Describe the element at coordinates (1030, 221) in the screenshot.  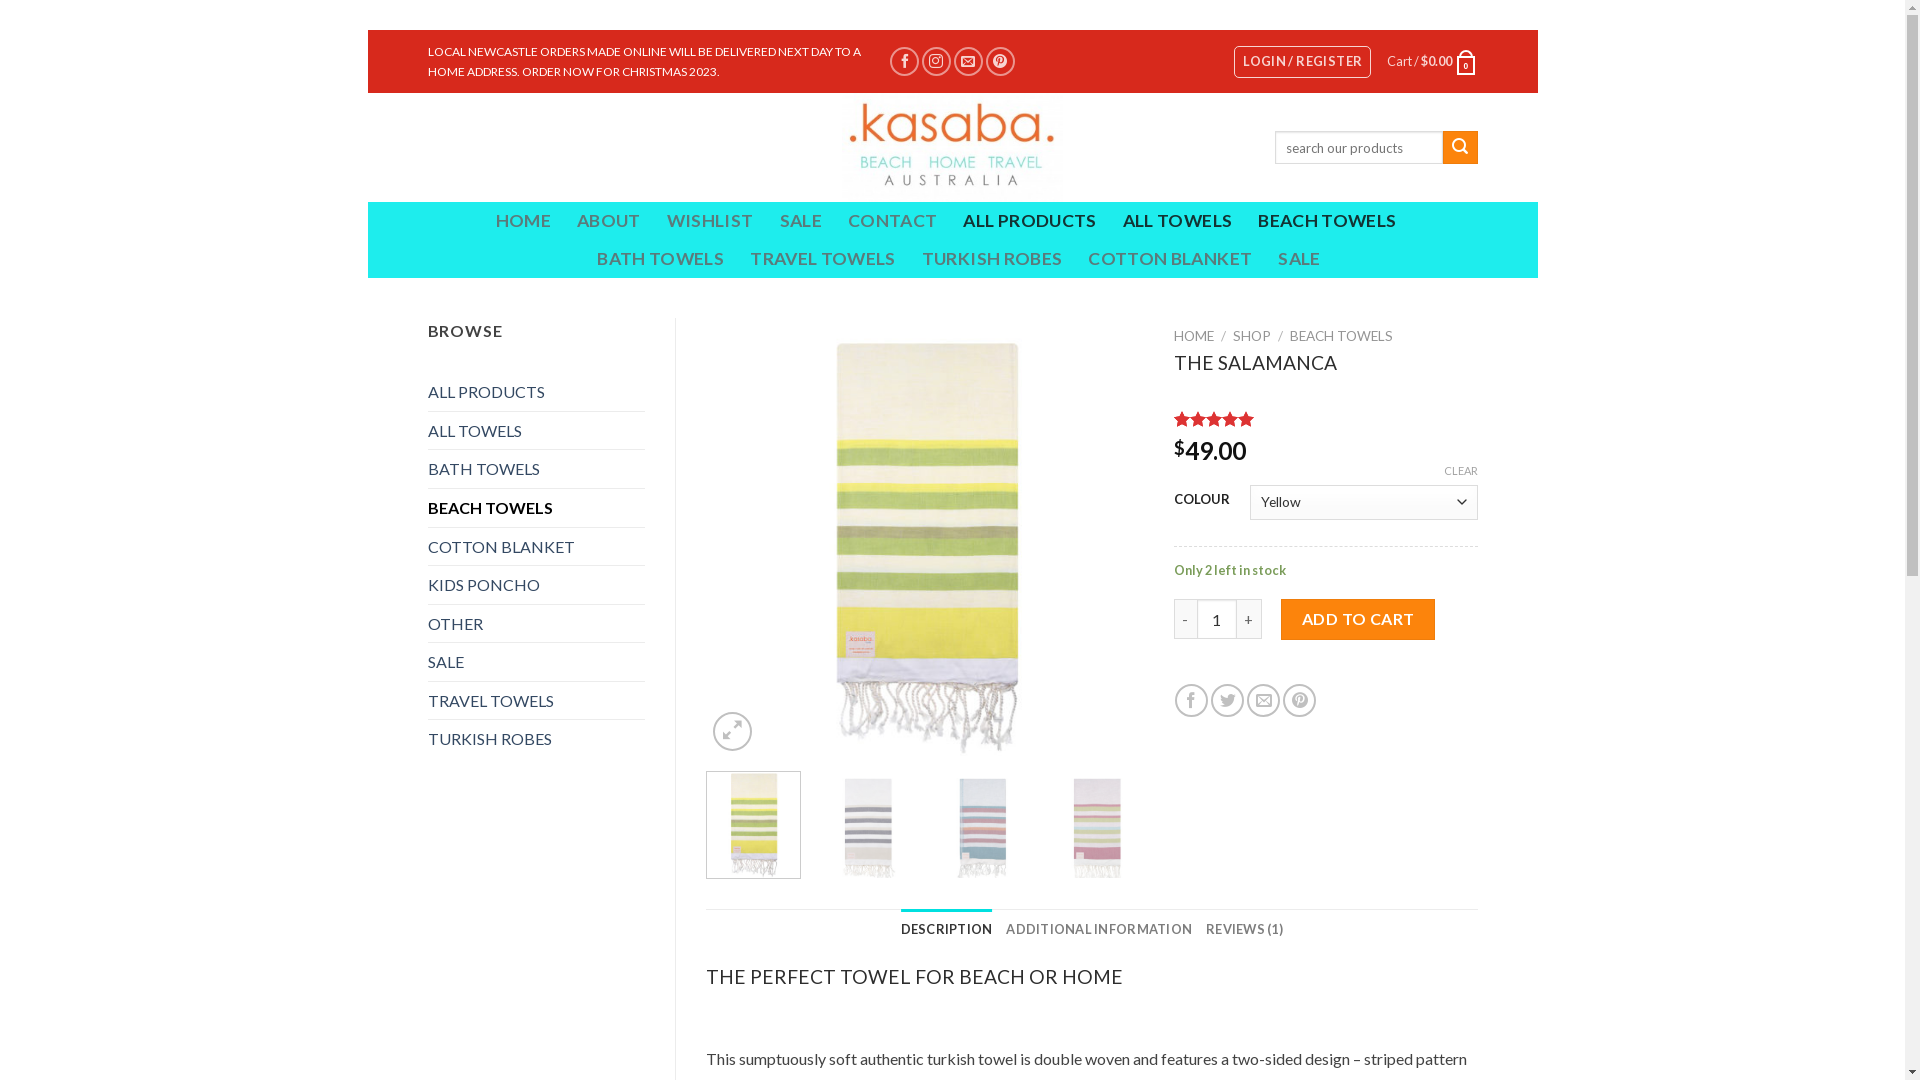
I see `ALL PRODUCTS` at that location.